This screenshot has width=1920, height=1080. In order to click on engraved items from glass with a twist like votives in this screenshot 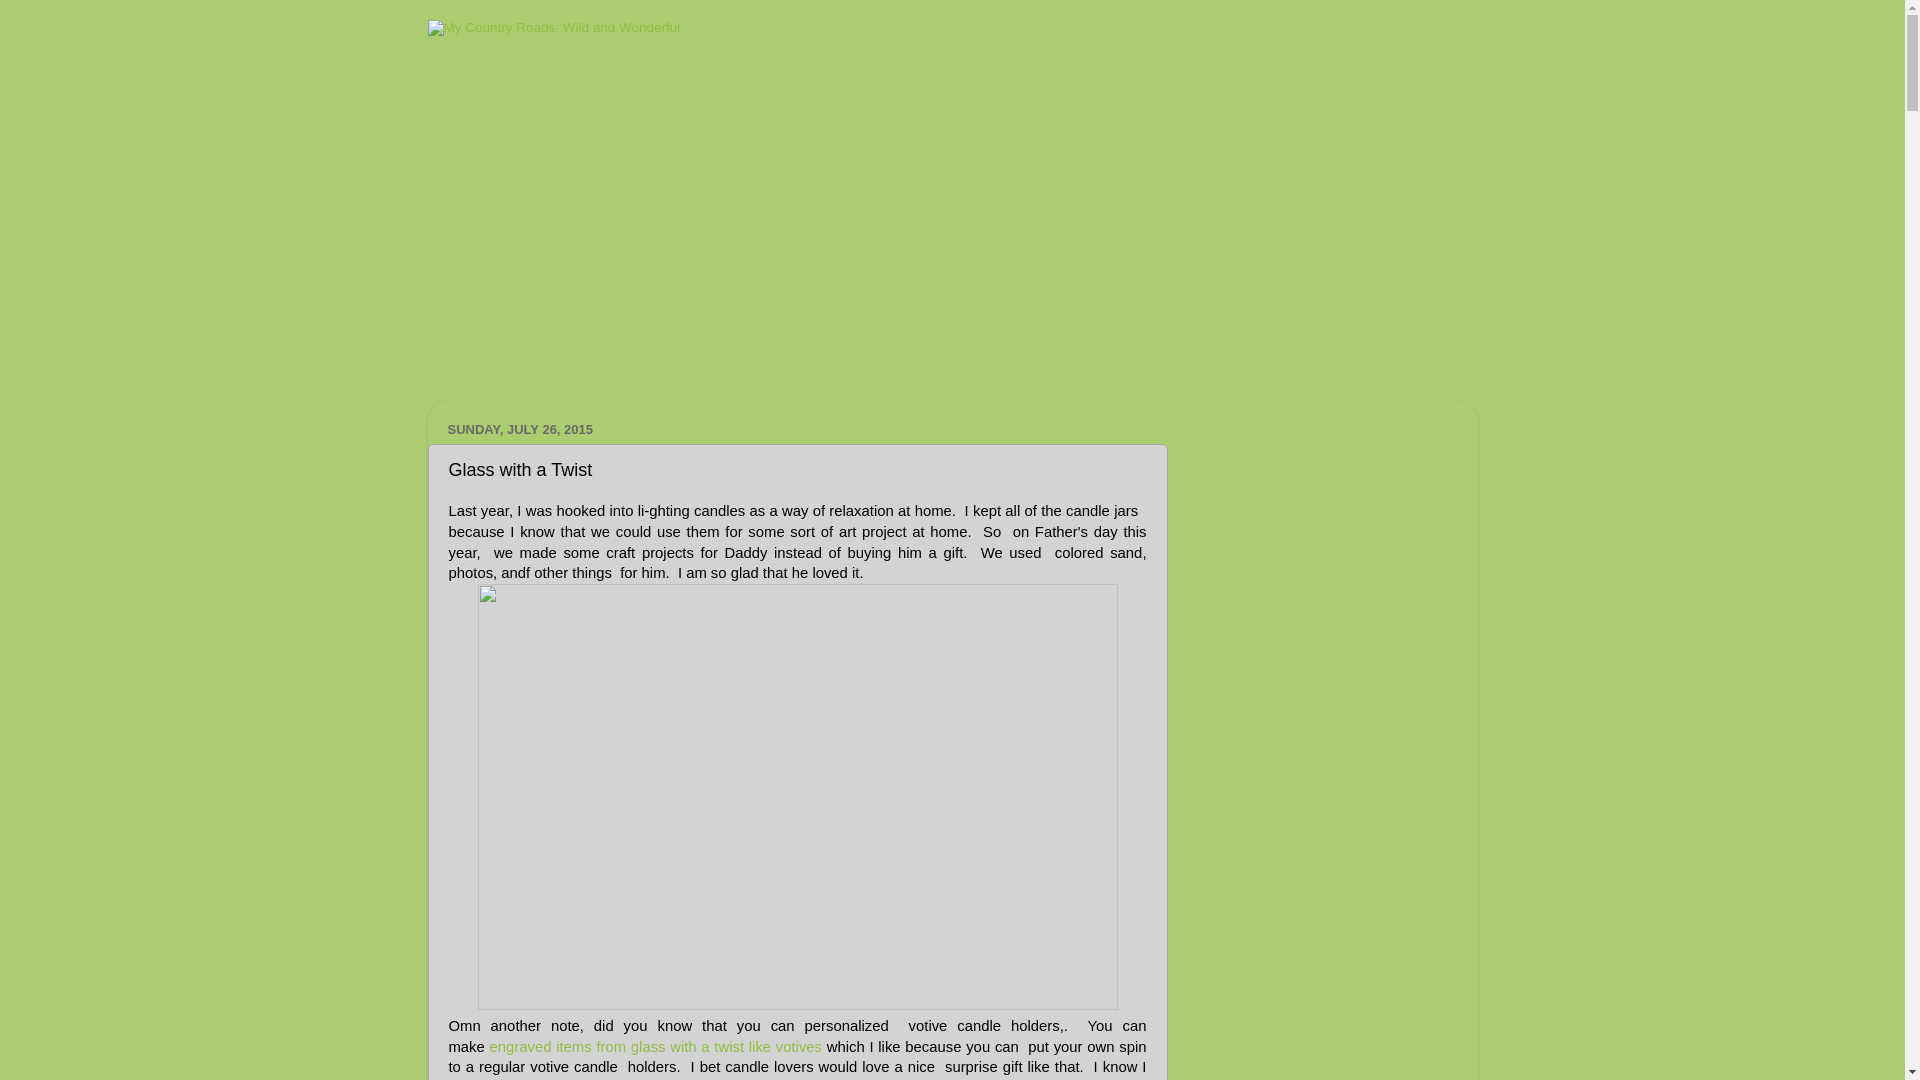, I will do `click(655, 1046)`.